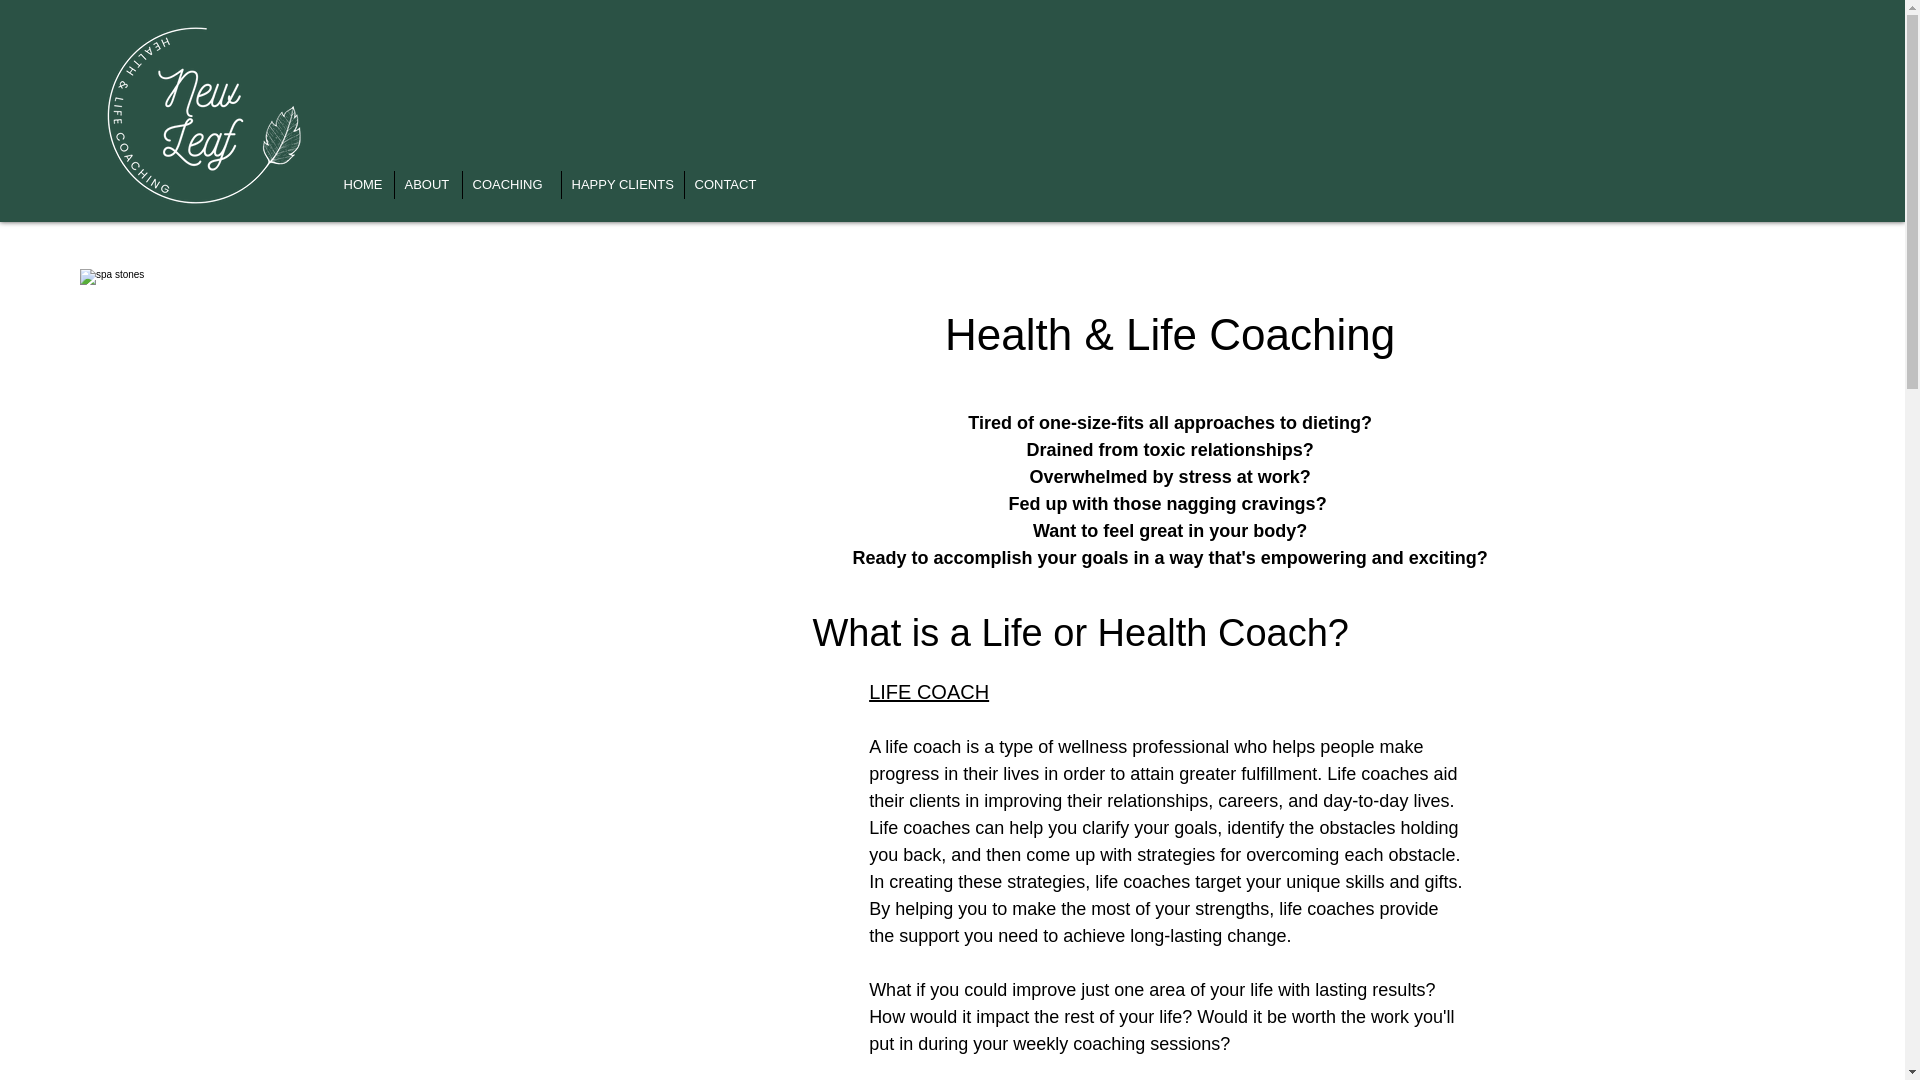 The image size is (1920, 1080). Describe the element at coordinates (426, 184) in the screenshot. I see `ABOUT` at that location.